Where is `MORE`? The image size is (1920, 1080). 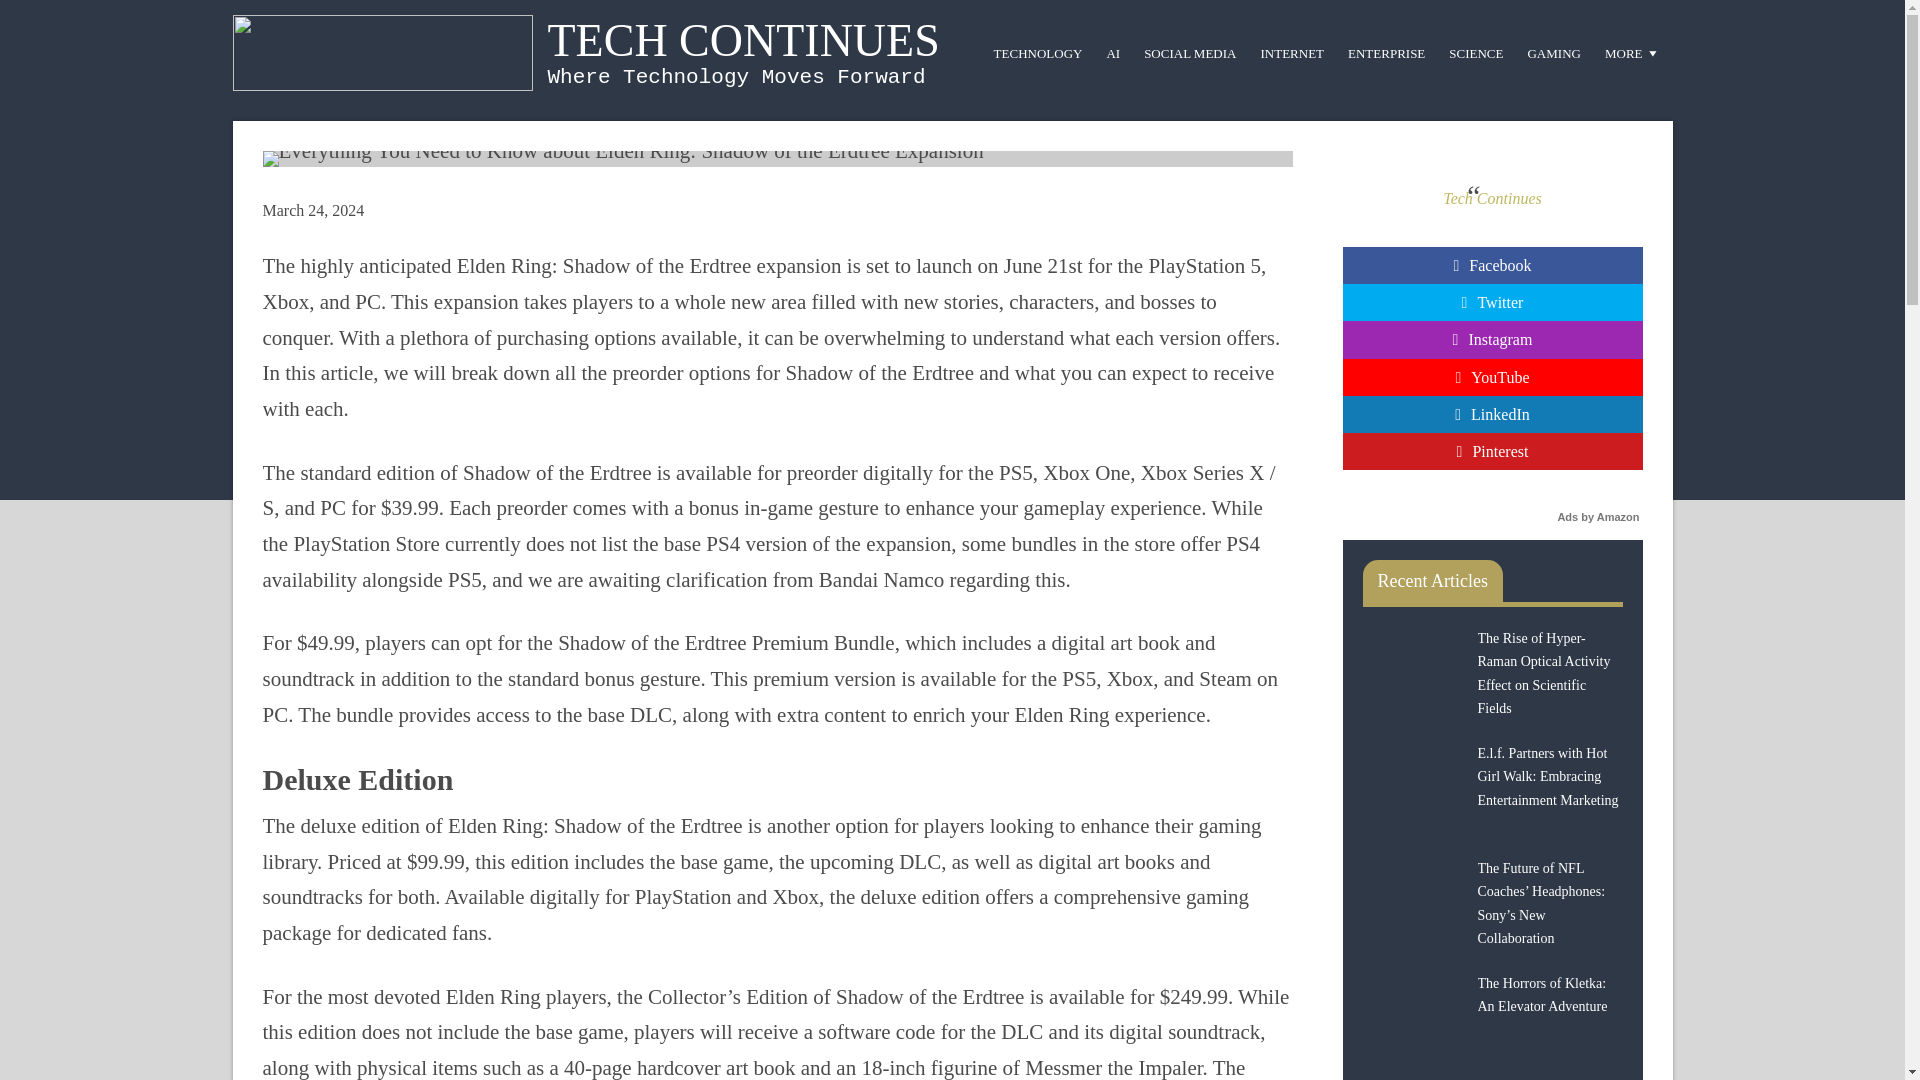
MORE is located at coordinates (1632, 52).